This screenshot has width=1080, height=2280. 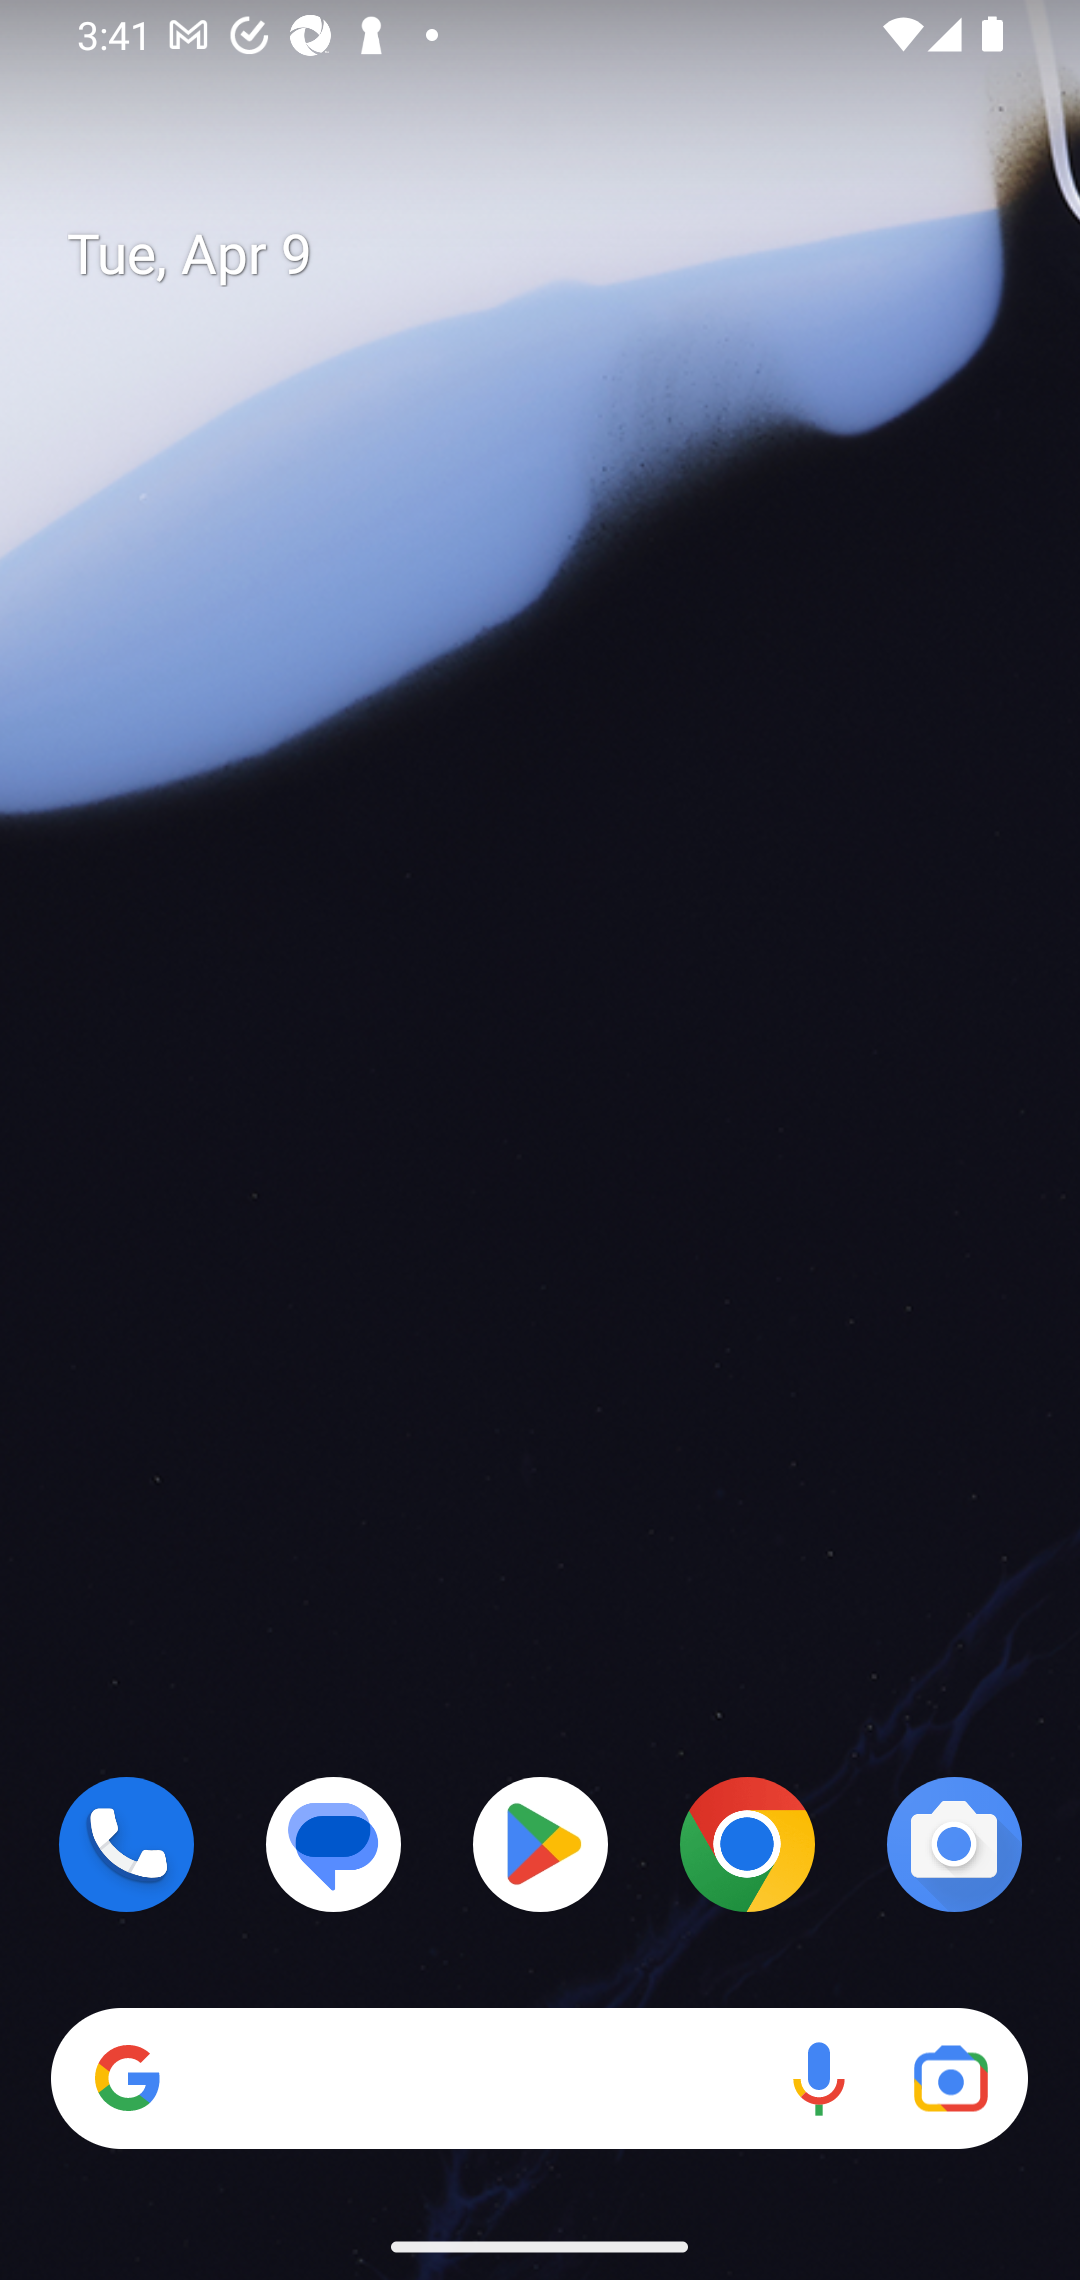 I want to click on Phone, so click(x=126, y=1844).